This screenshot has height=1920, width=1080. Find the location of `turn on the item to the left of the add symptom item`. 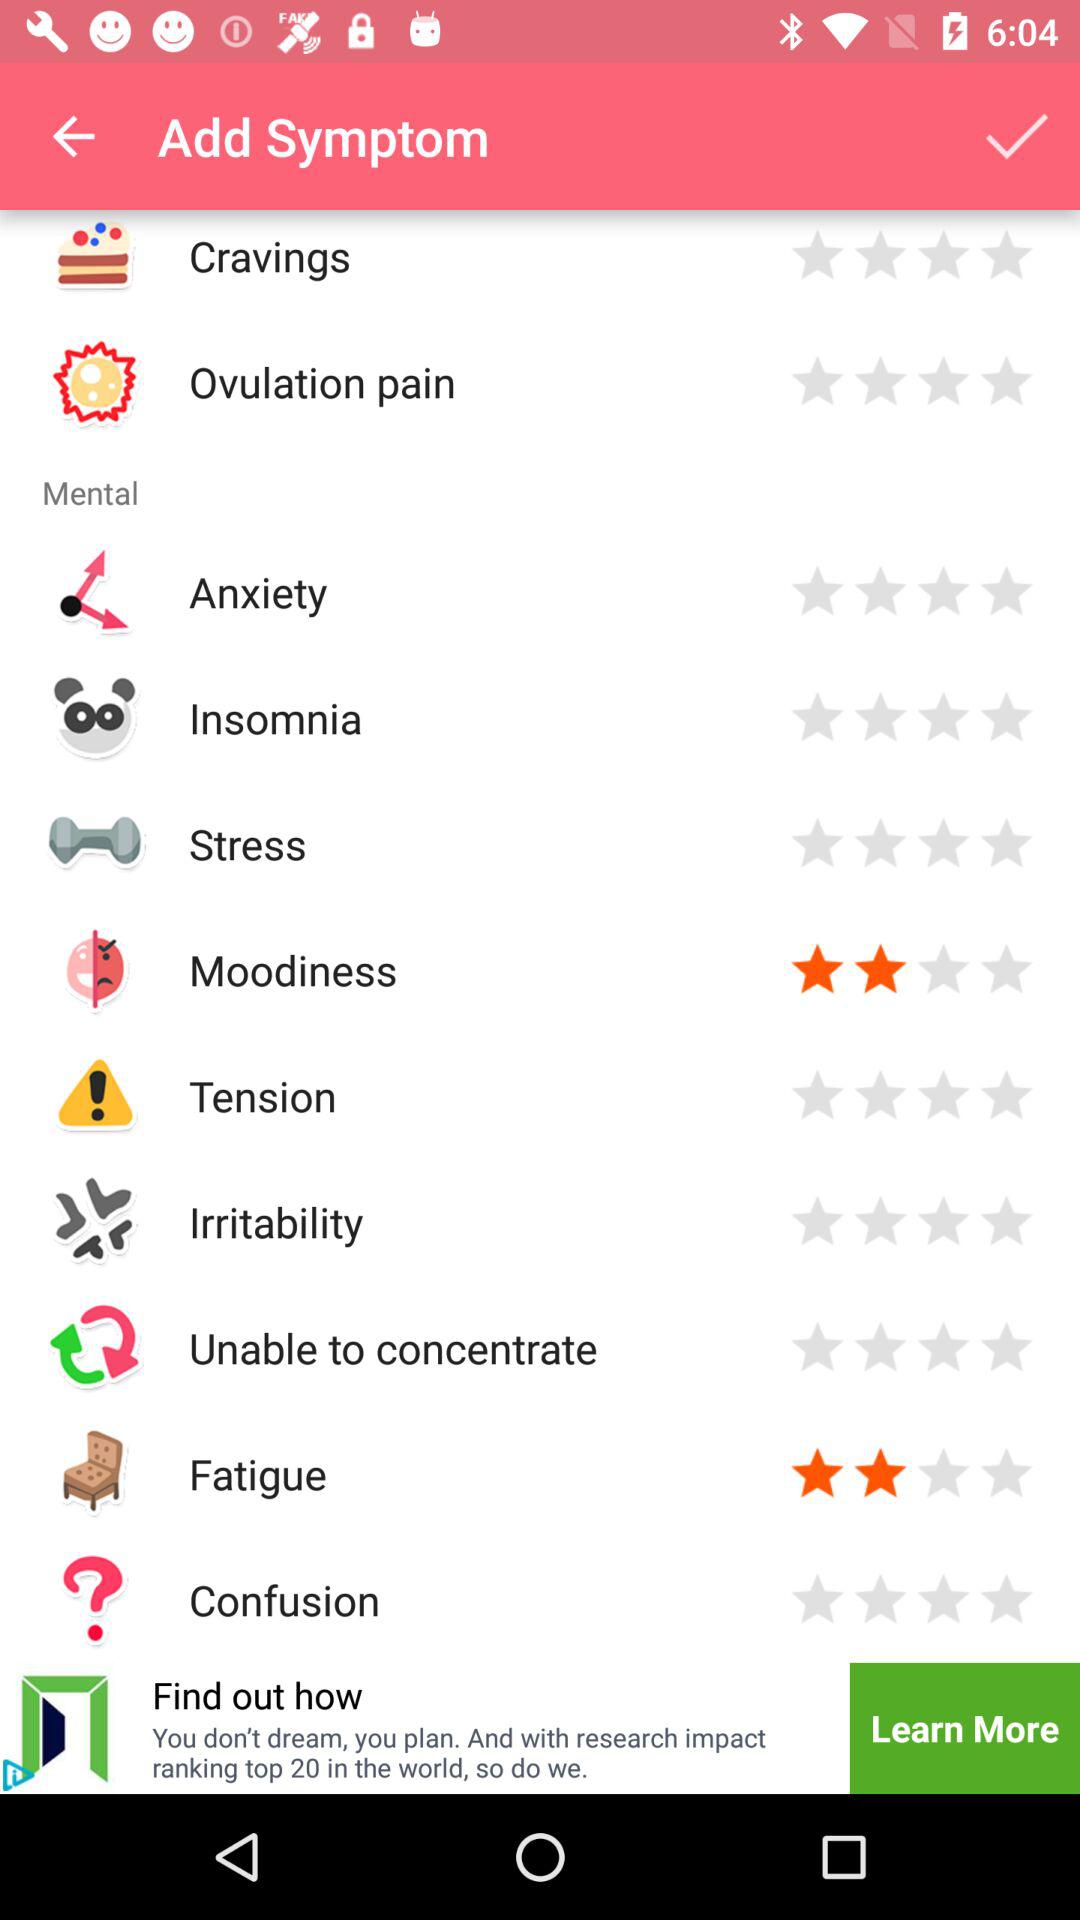

turn on the item to the left of the add symptom item is located at coordinates (73, 136).